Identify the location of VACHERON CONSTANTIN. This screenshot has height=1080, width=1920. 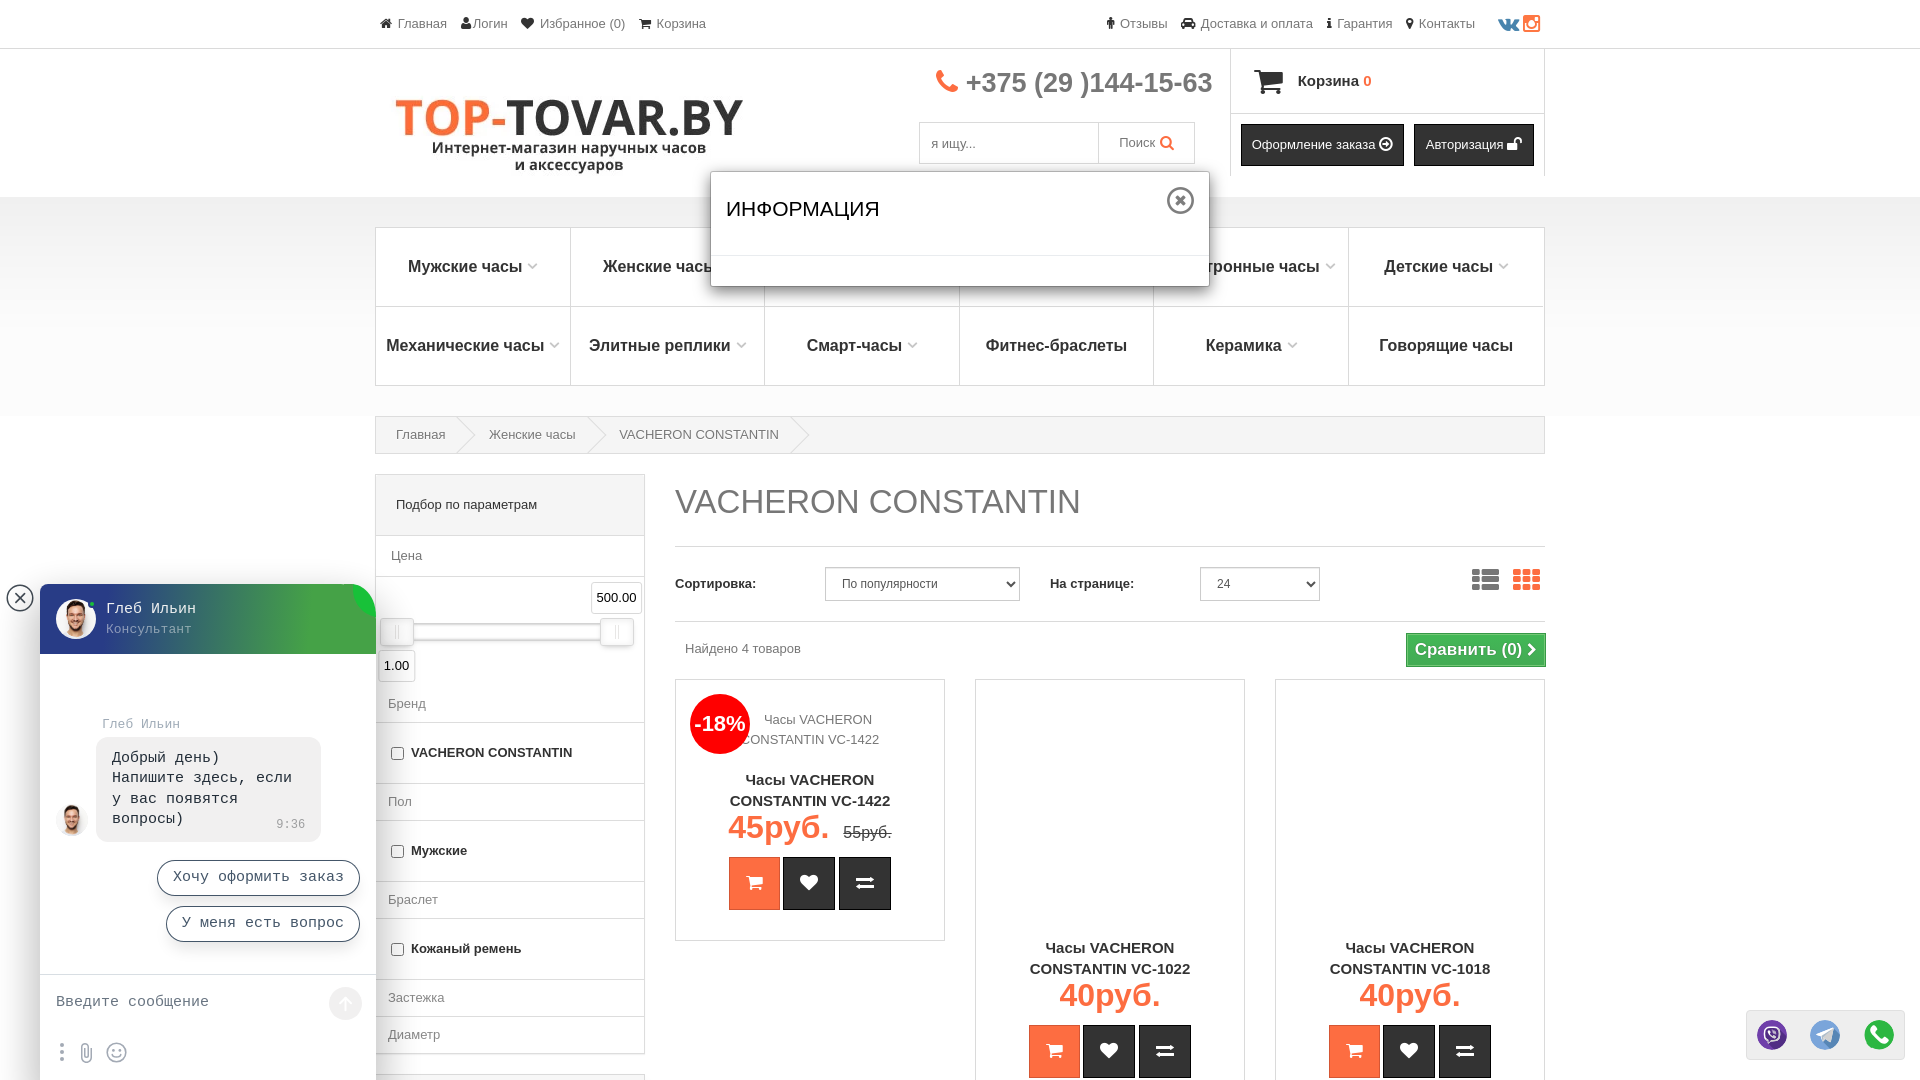
(699, 434).